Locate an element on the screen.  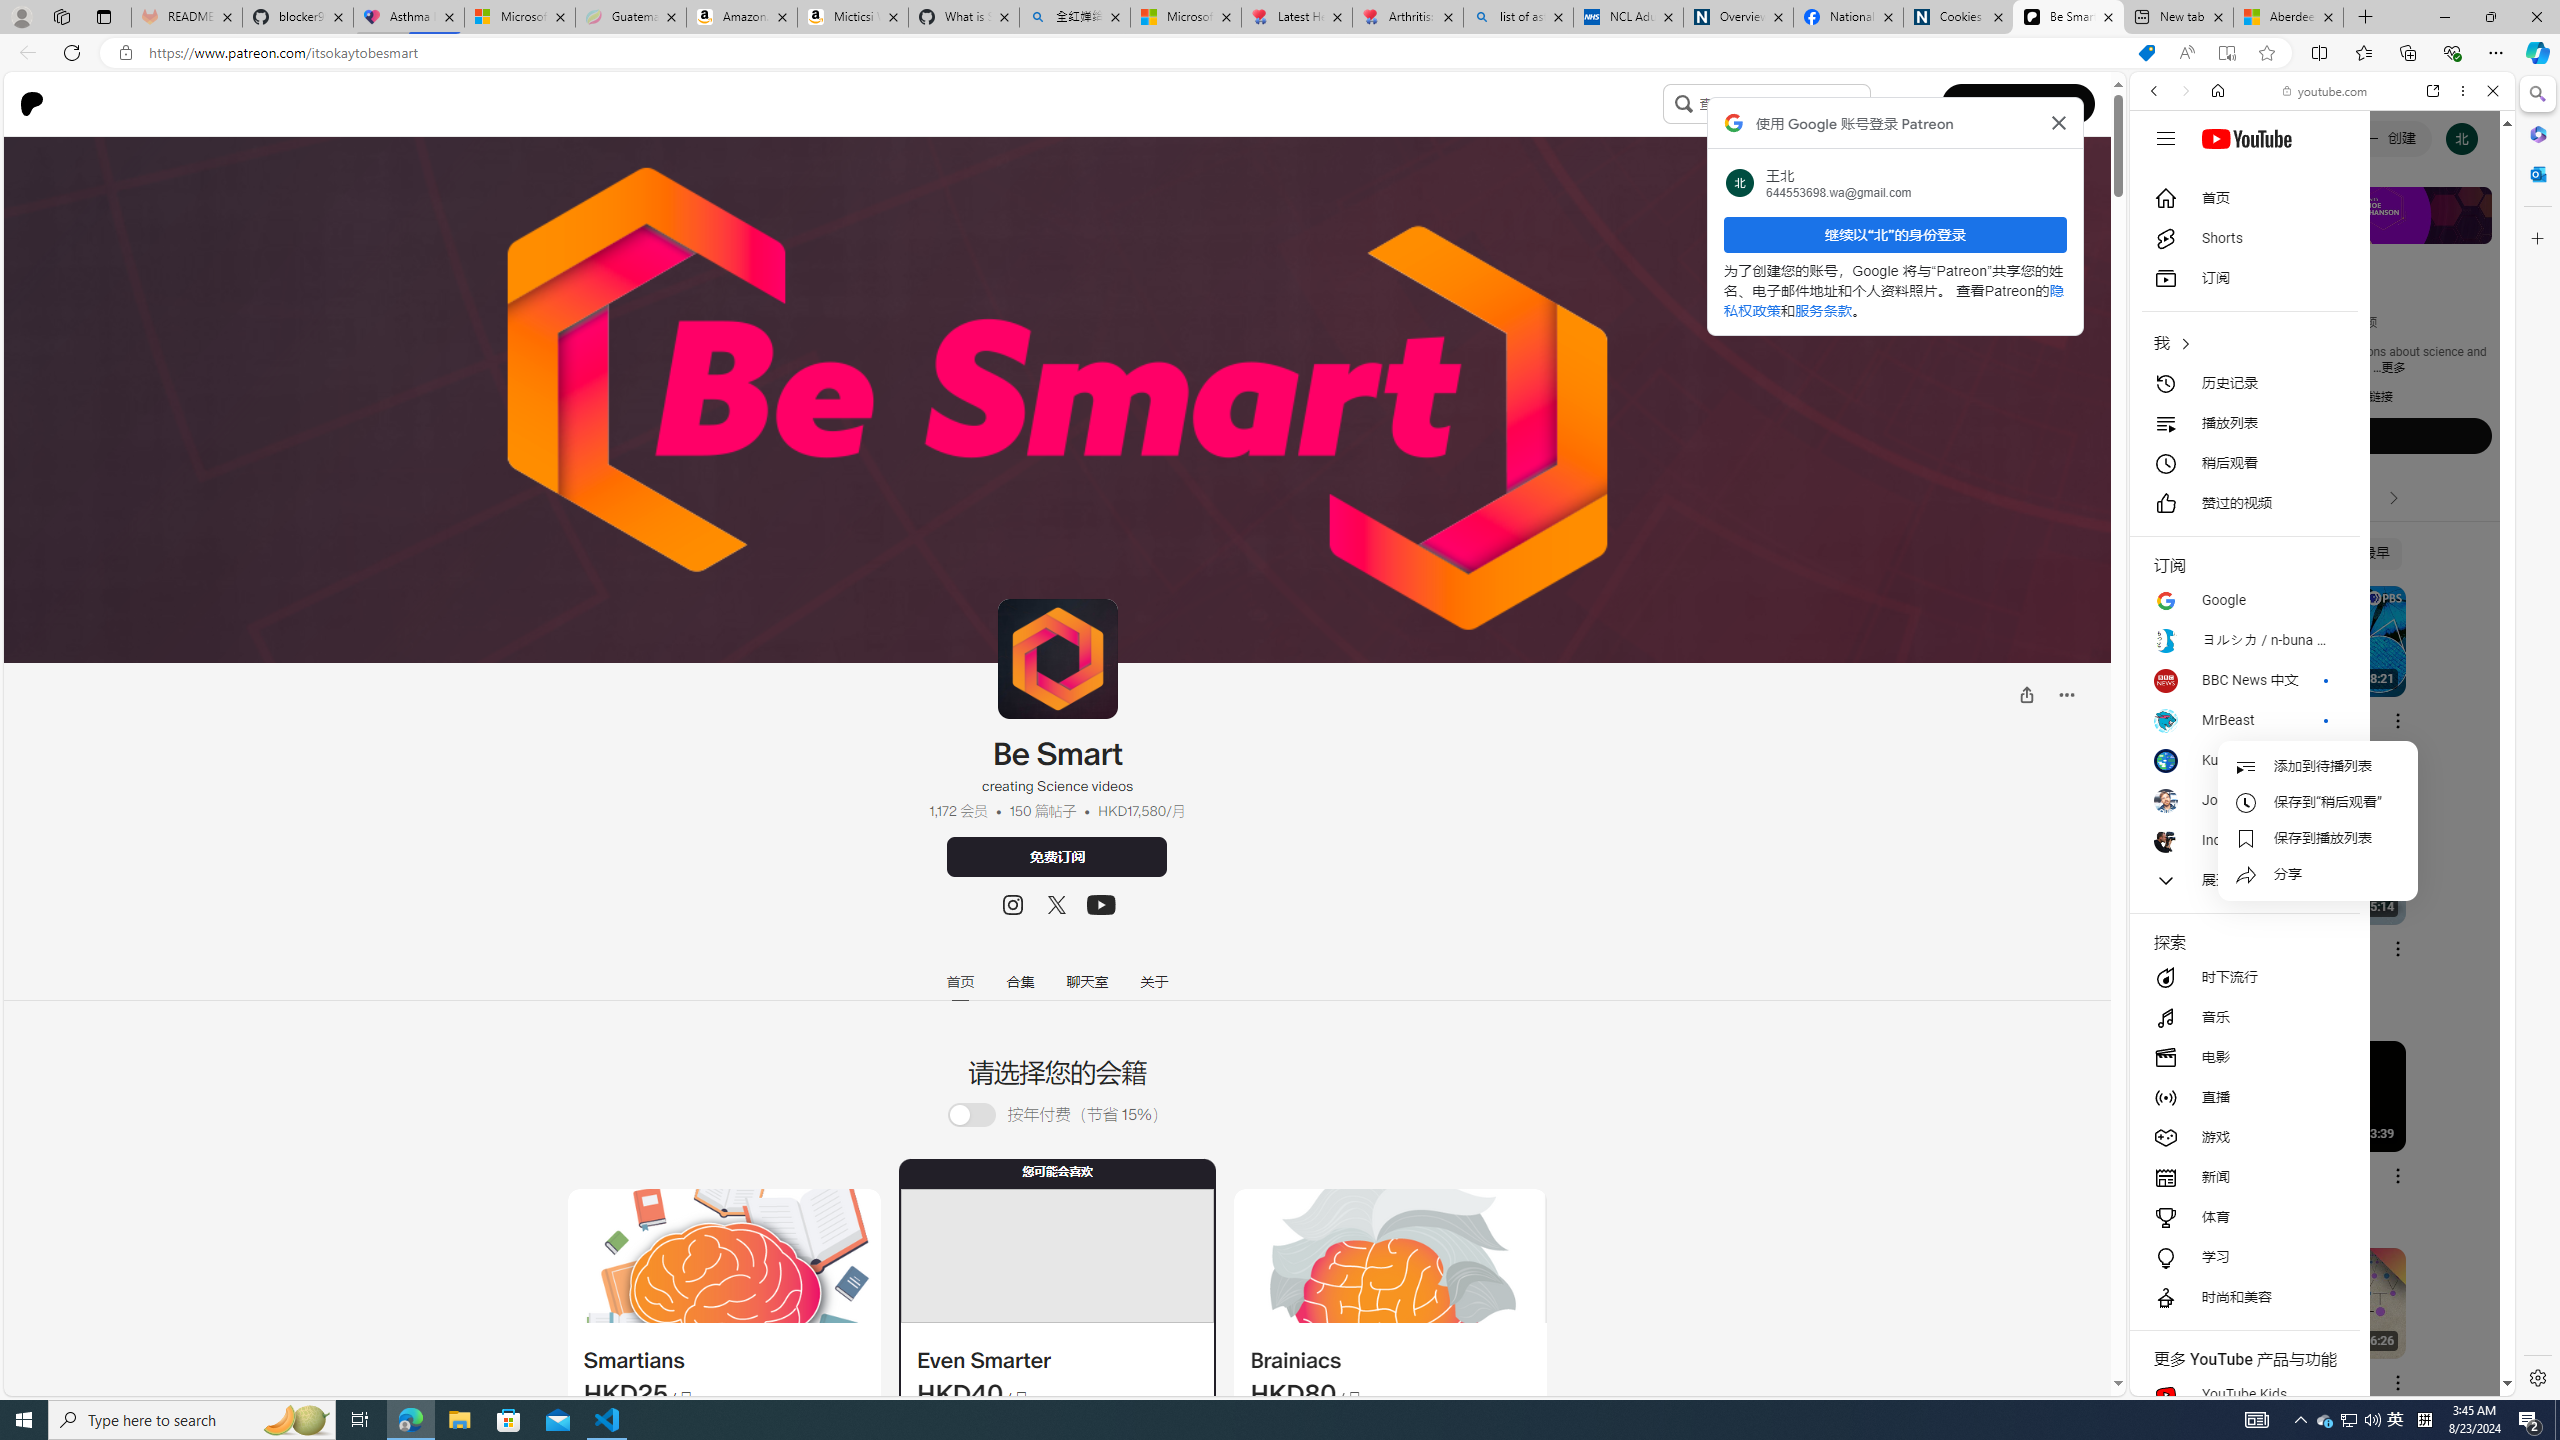
Patreon logo is located at coordinates (32, 104).